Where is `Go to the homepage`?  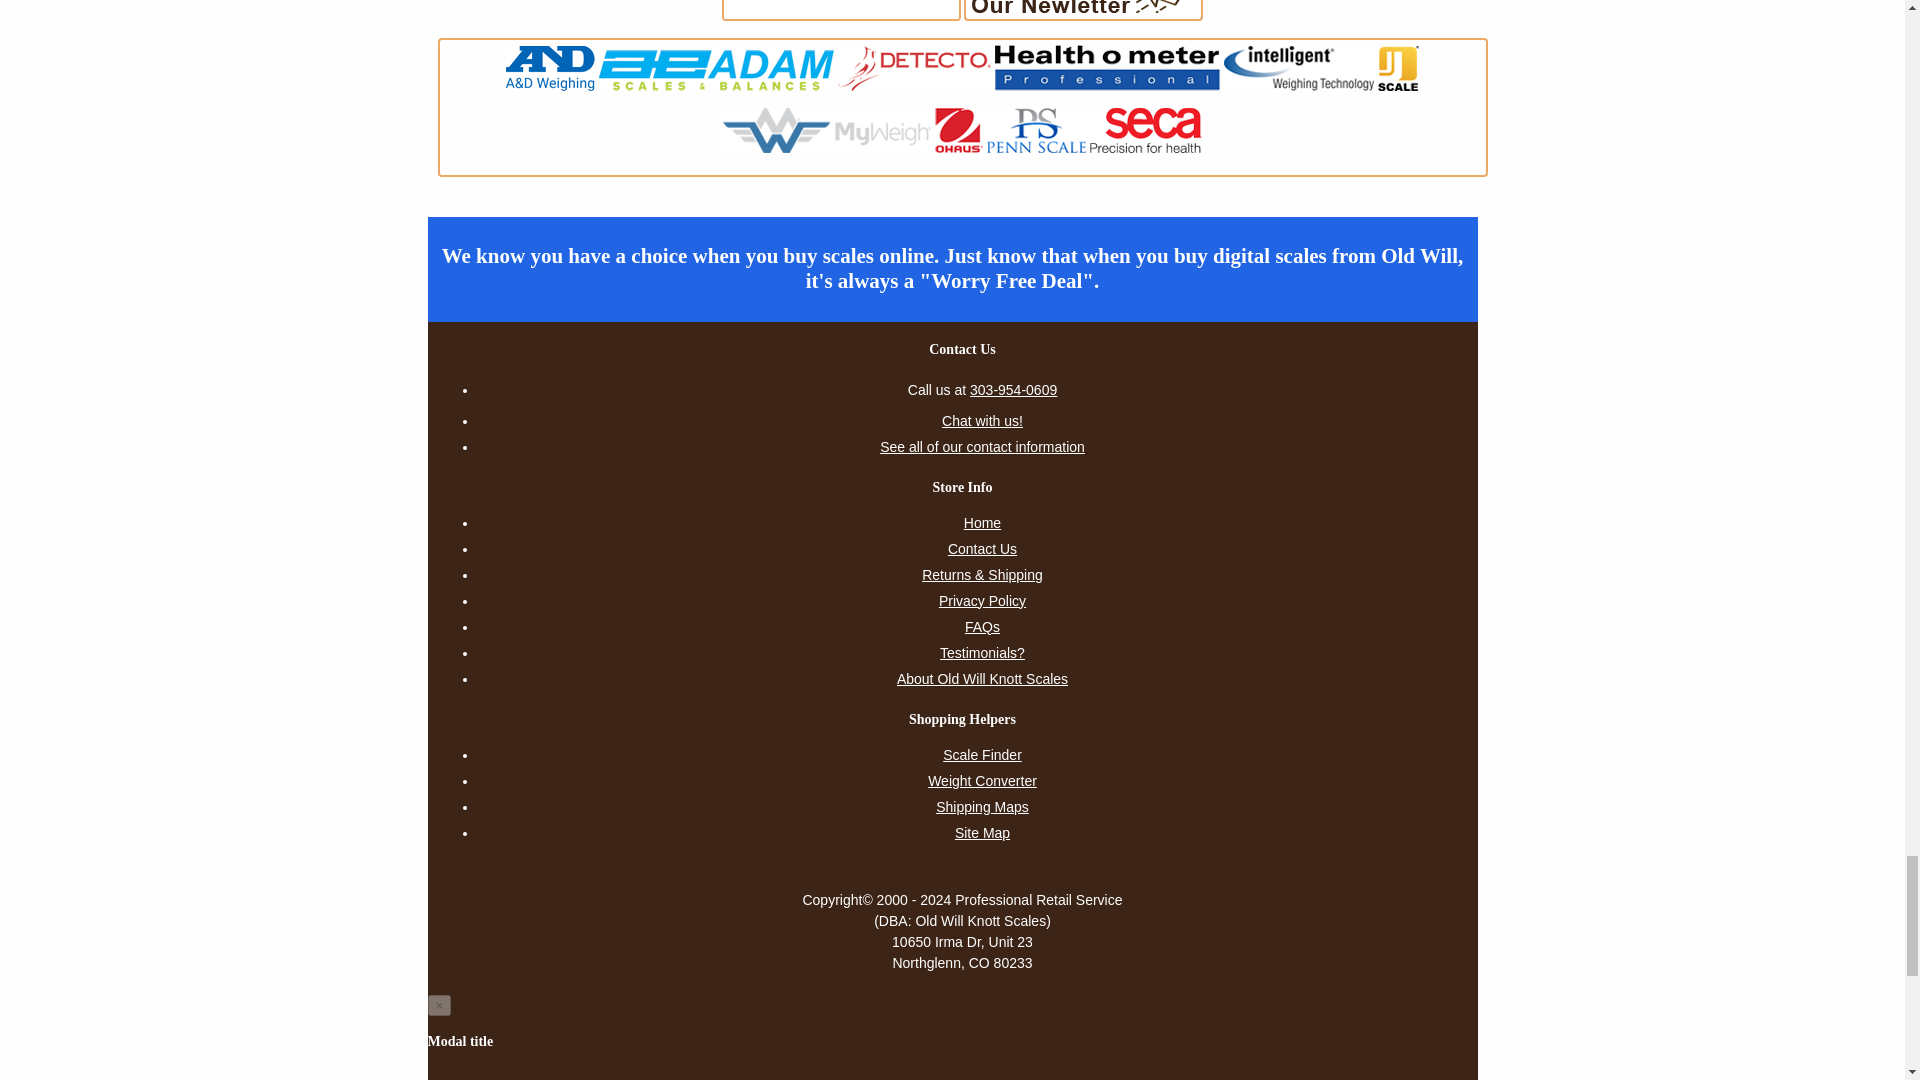
Go to the homepage is located at coordinates (982, 522).